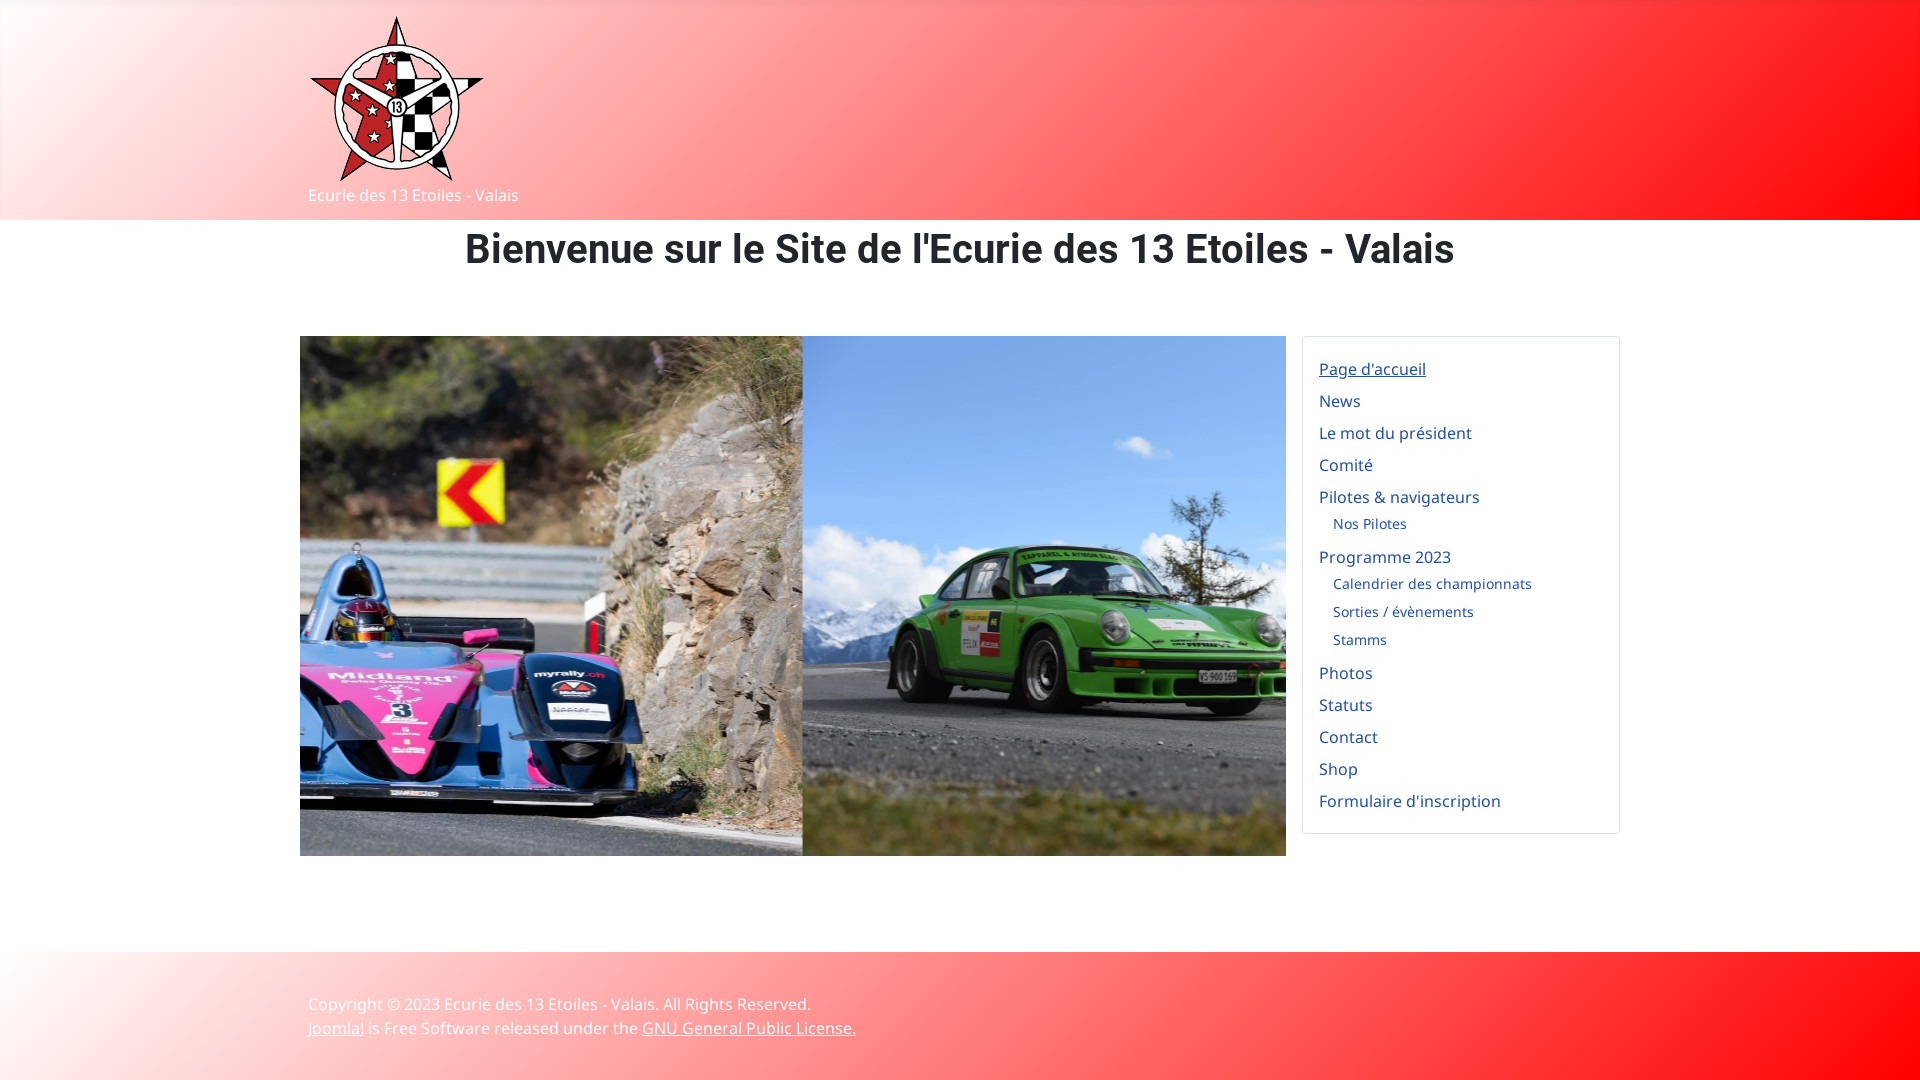  Describe the element at coordinates (1400, 497) in the screenshot. I see `Pilotes & navigateurs` at that location.